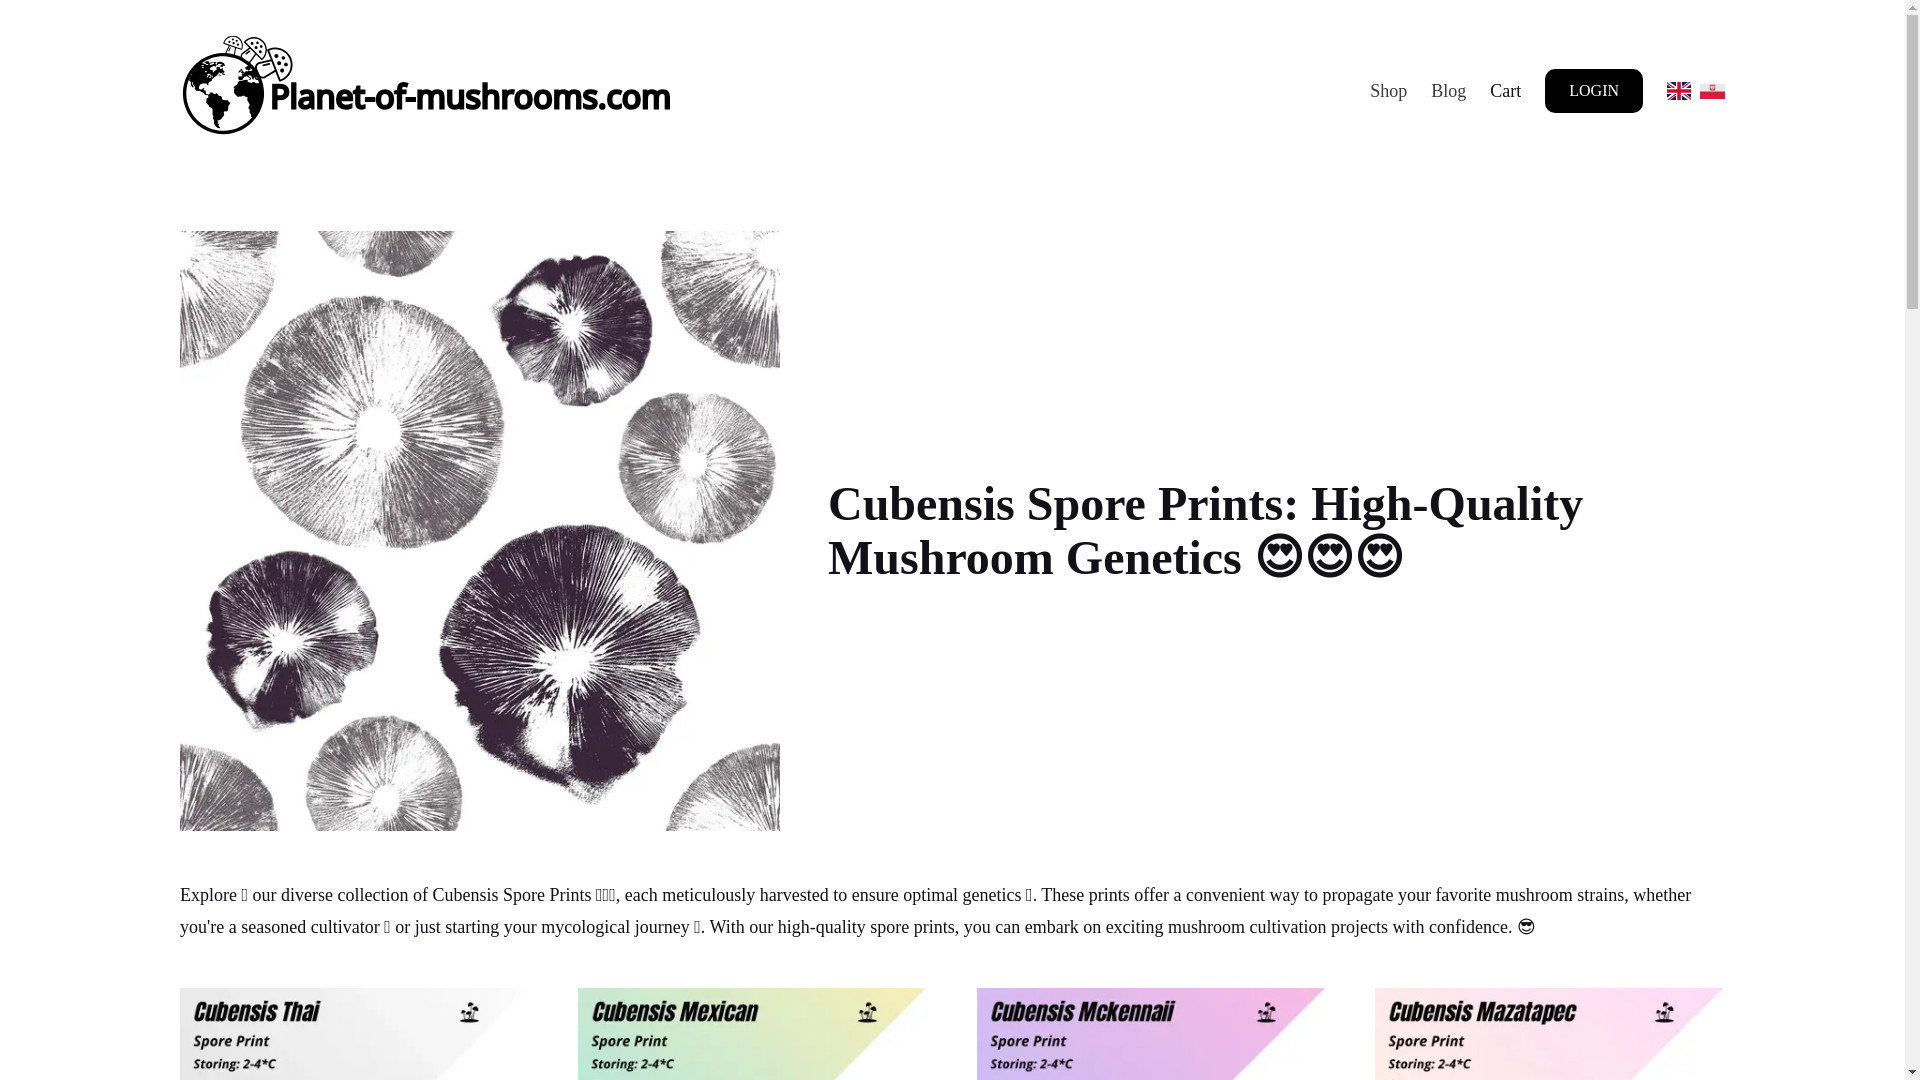 This screenshot has width=1920, height=1080. Describe the element at coordinates (1504, 90) in the screenshot. I see `Cart` at that location.